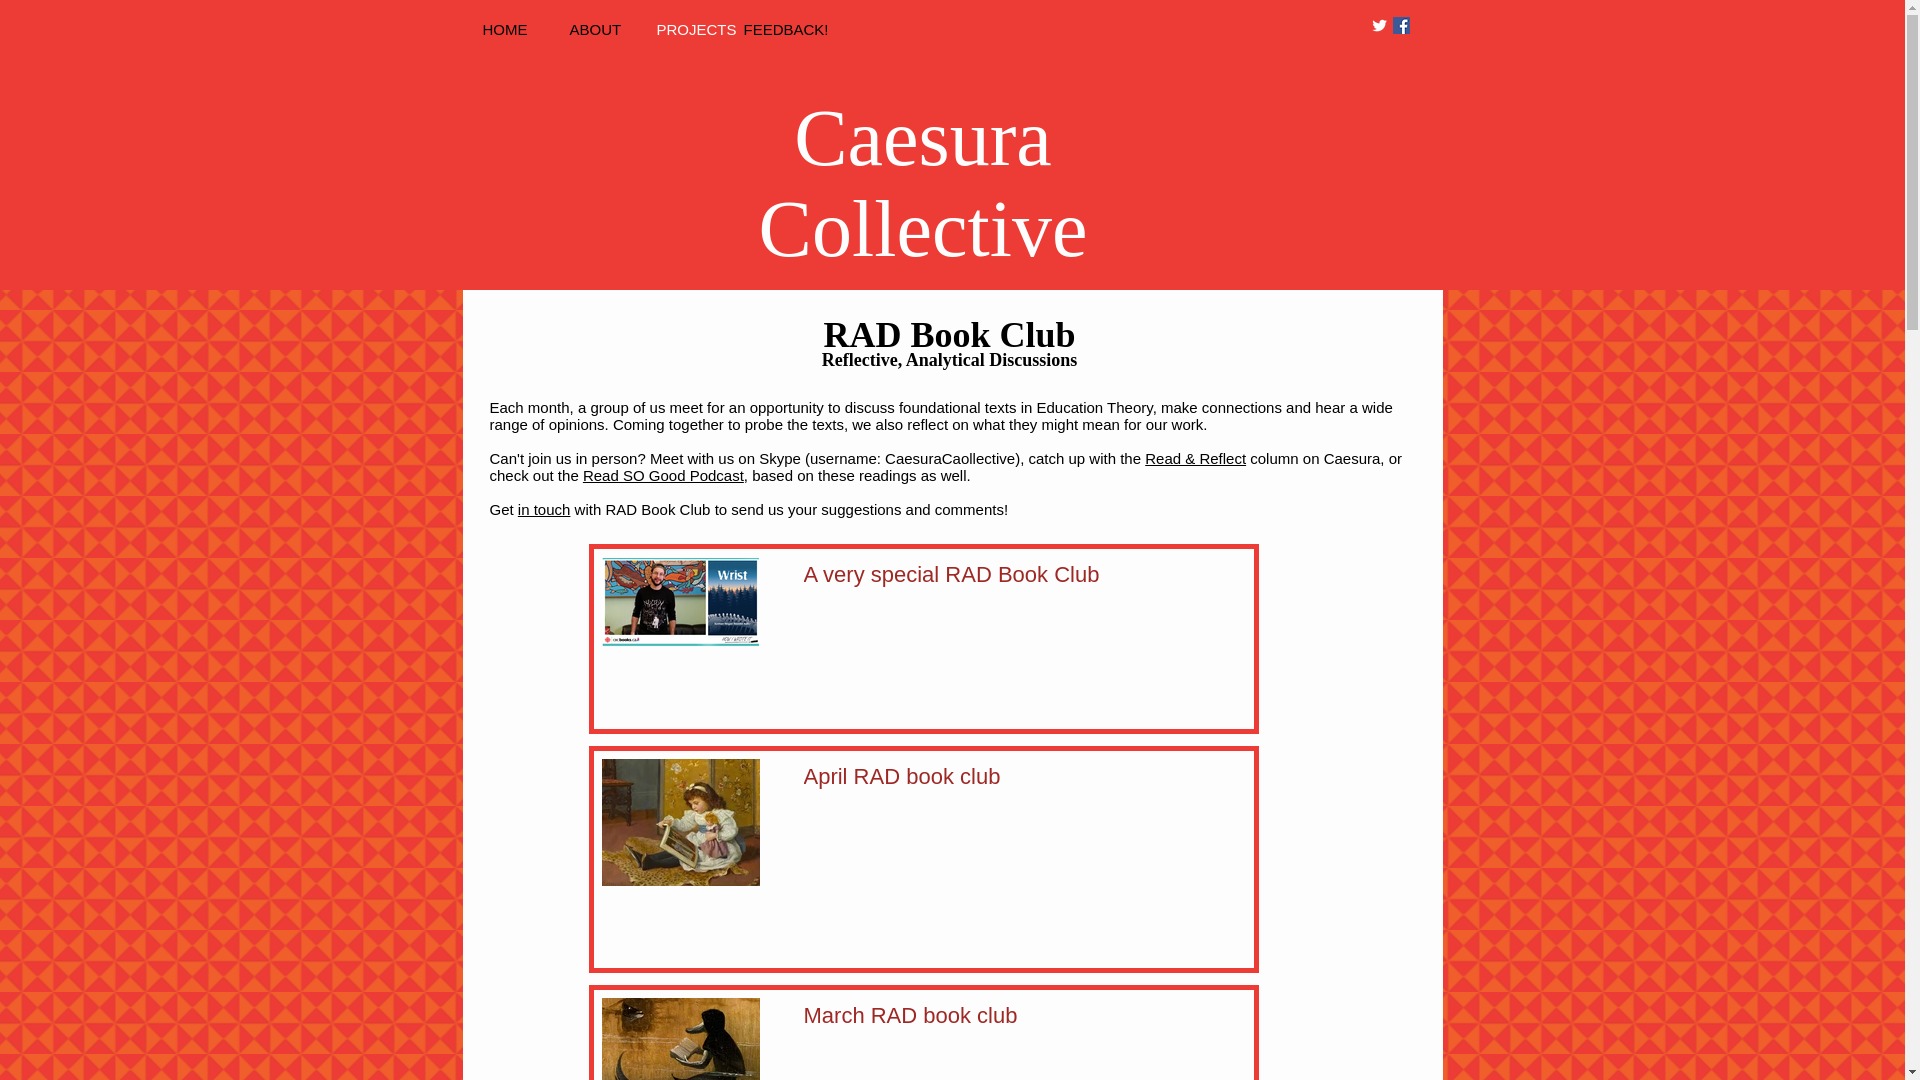 The width and height of the screenshot is (1920, 1080). I want to click on FEEDBACK!, so click(777, 30).